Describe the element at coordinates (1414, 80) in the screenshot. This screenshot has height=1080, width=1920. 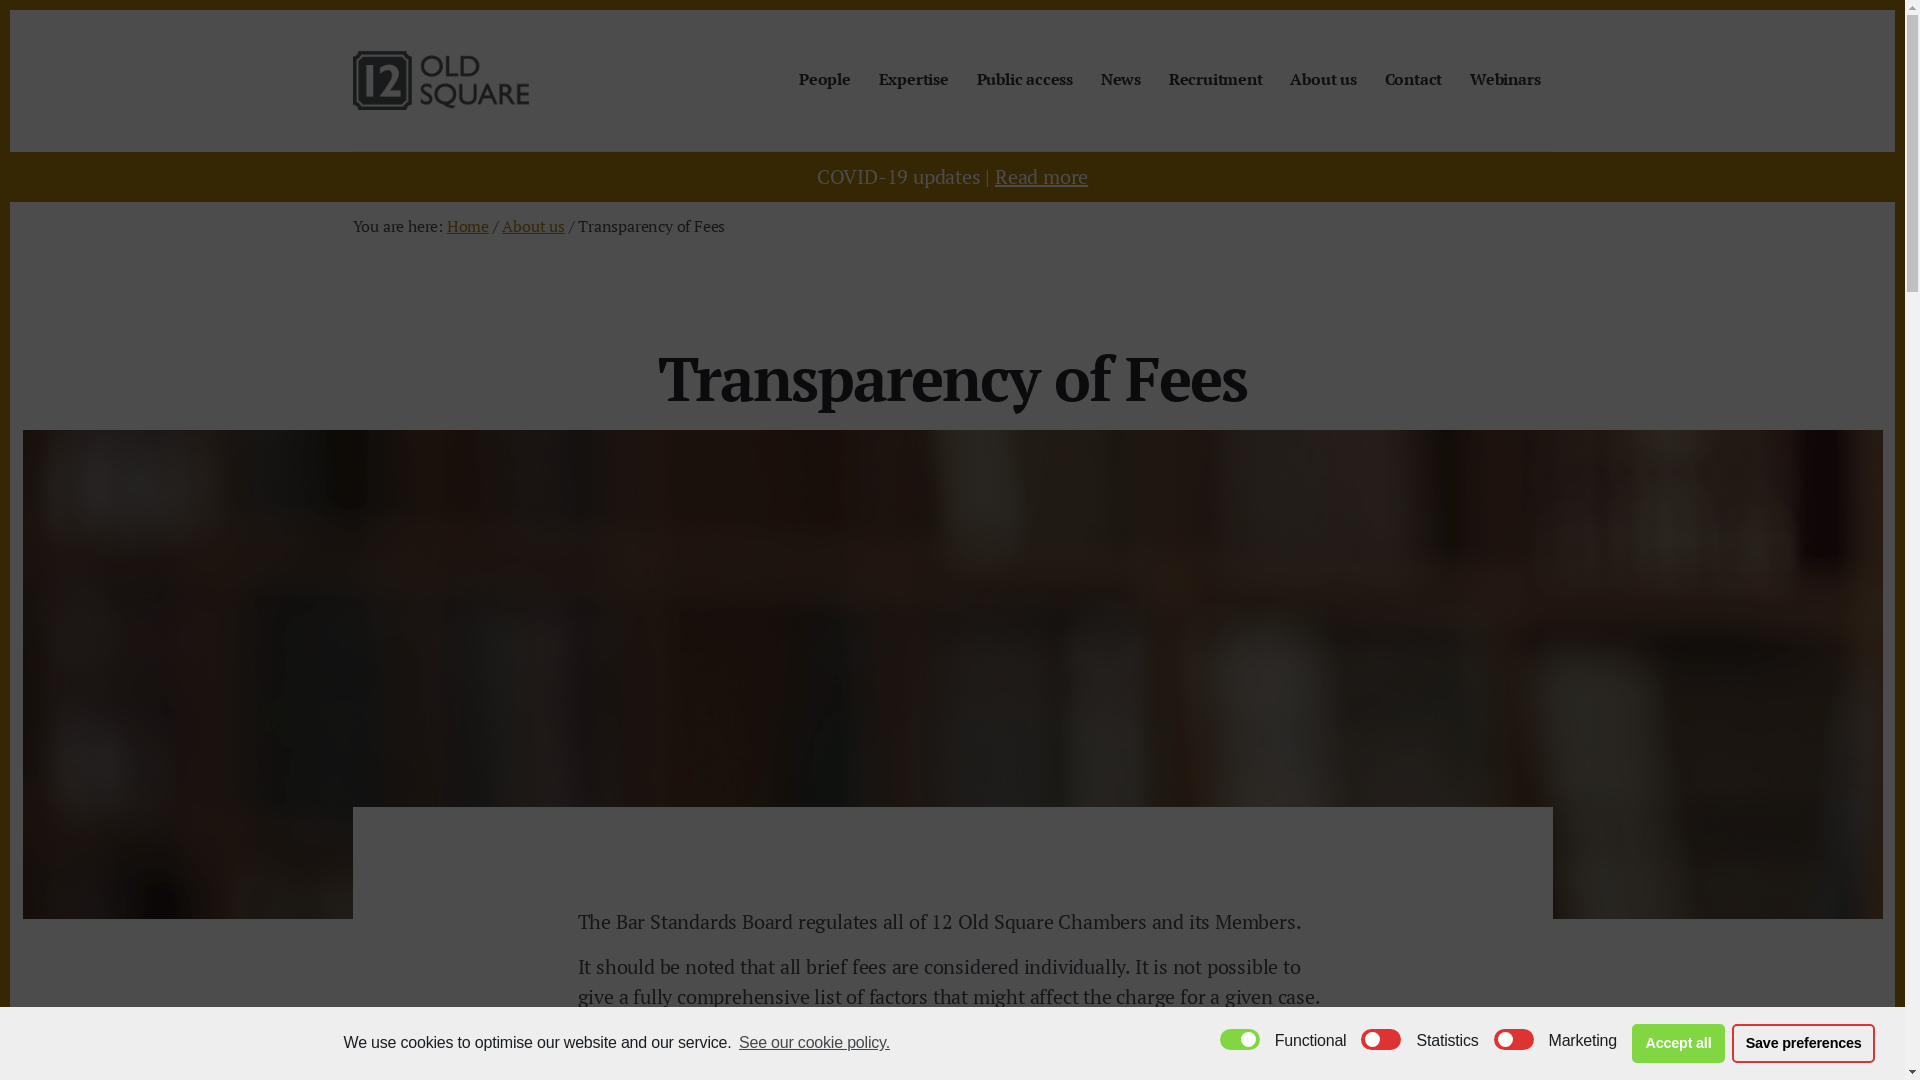
I see `Contact` at that location.